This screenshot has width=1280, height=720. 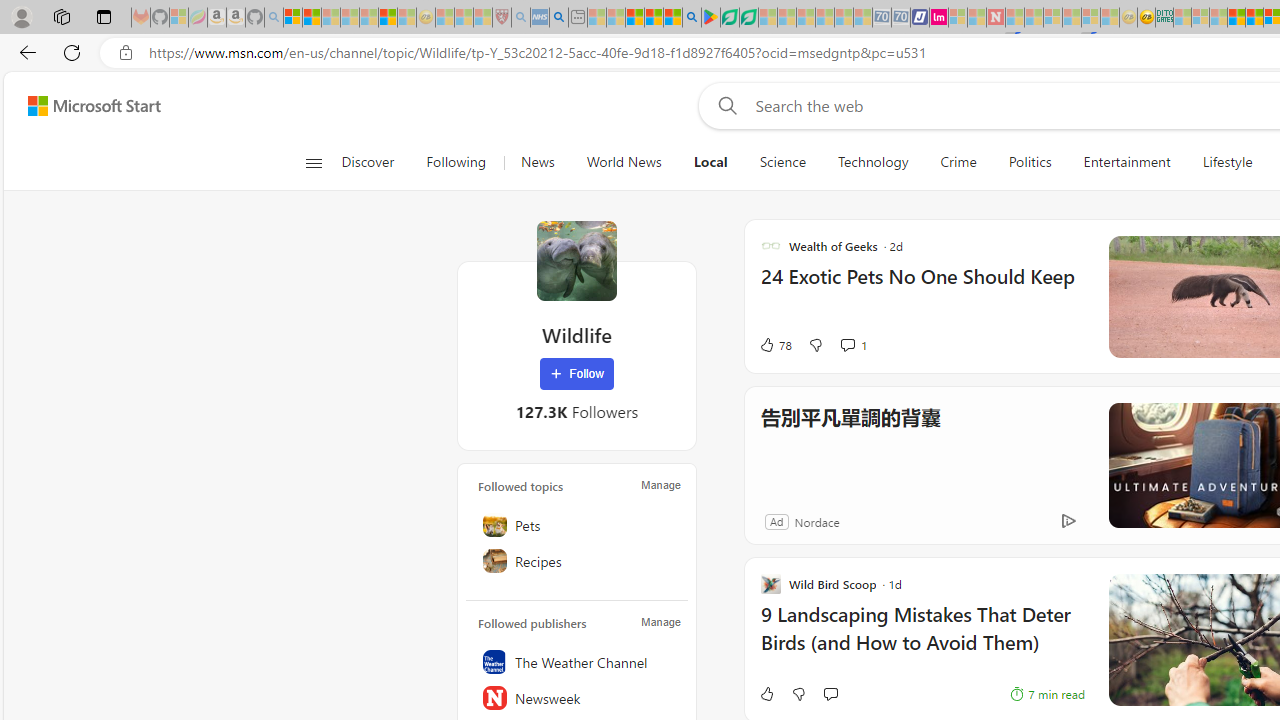 What do you see at coordinates (559, 18) in the screenshot?
I see `utah sues federal government - Search` at bounding box center [559, 18].